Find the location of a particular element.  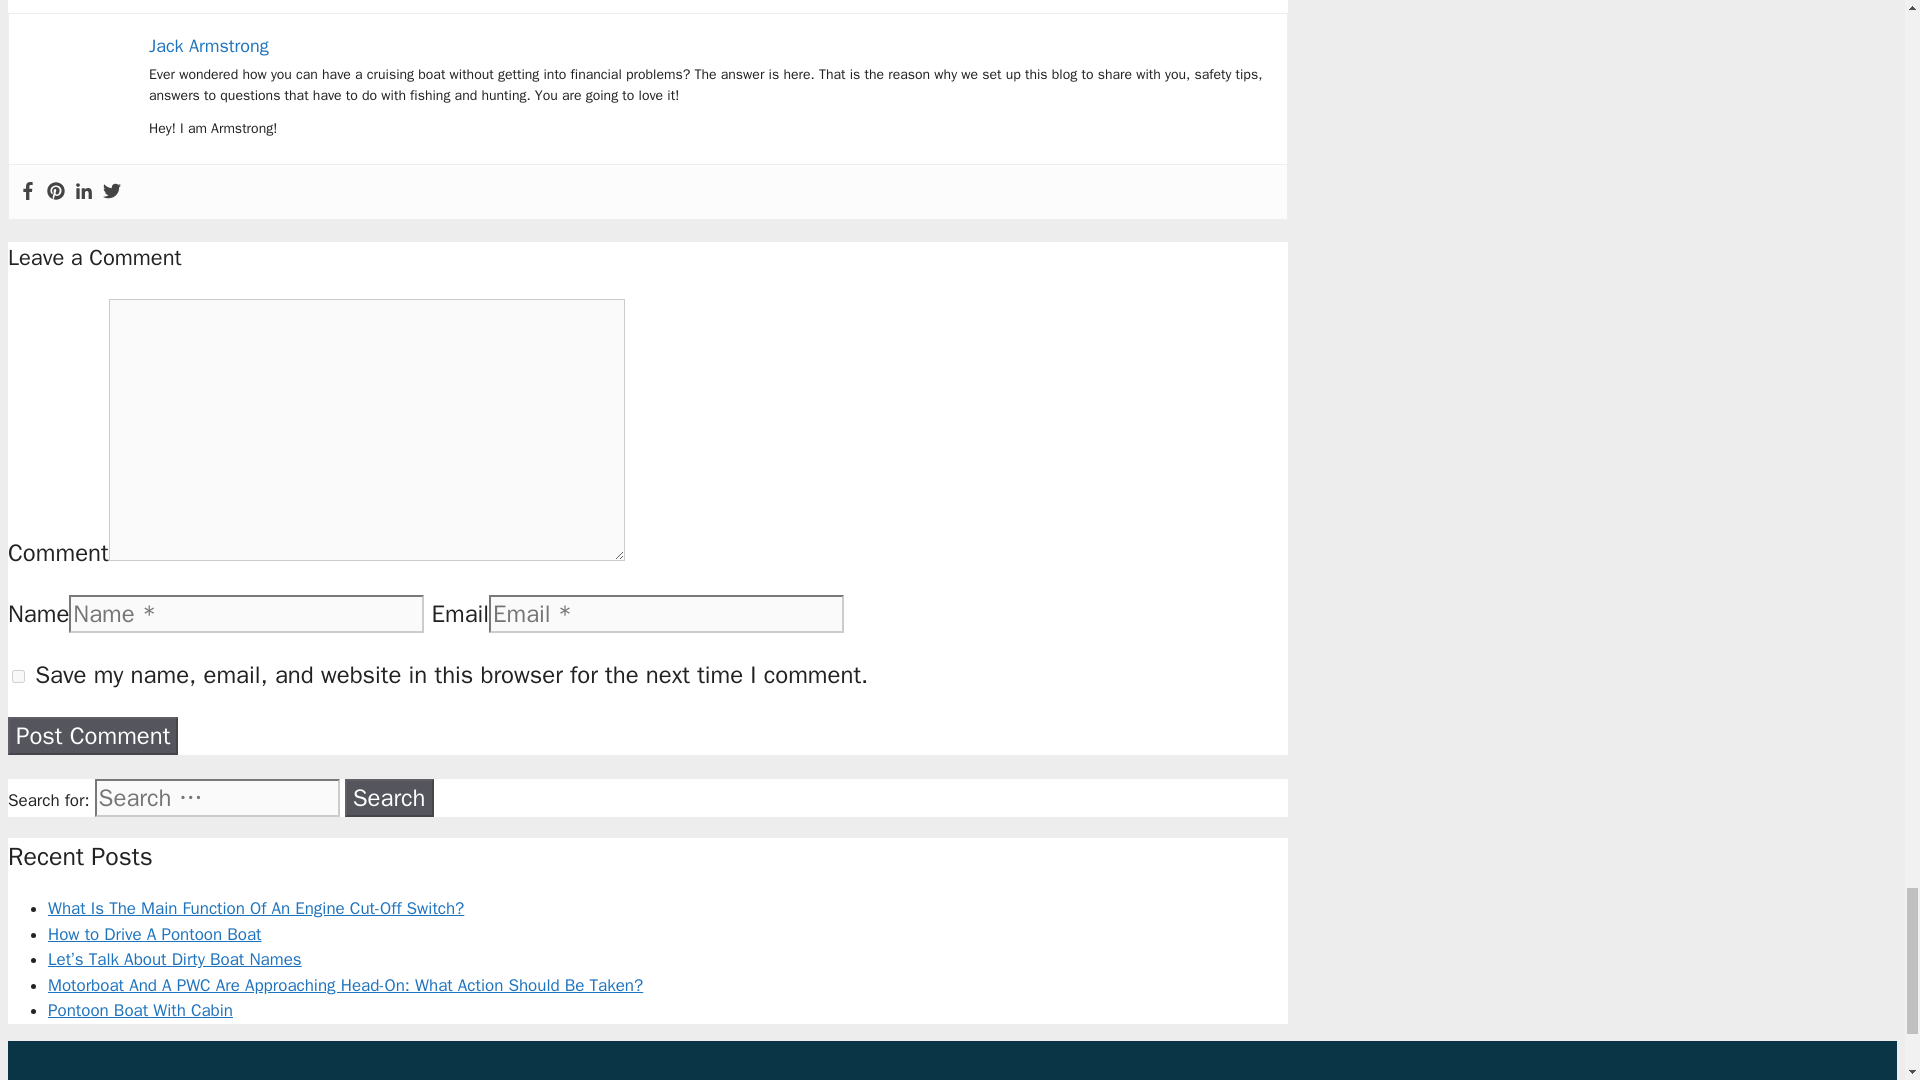

How to Drive A Pontoon Boat is located at coordinates (154, 934).